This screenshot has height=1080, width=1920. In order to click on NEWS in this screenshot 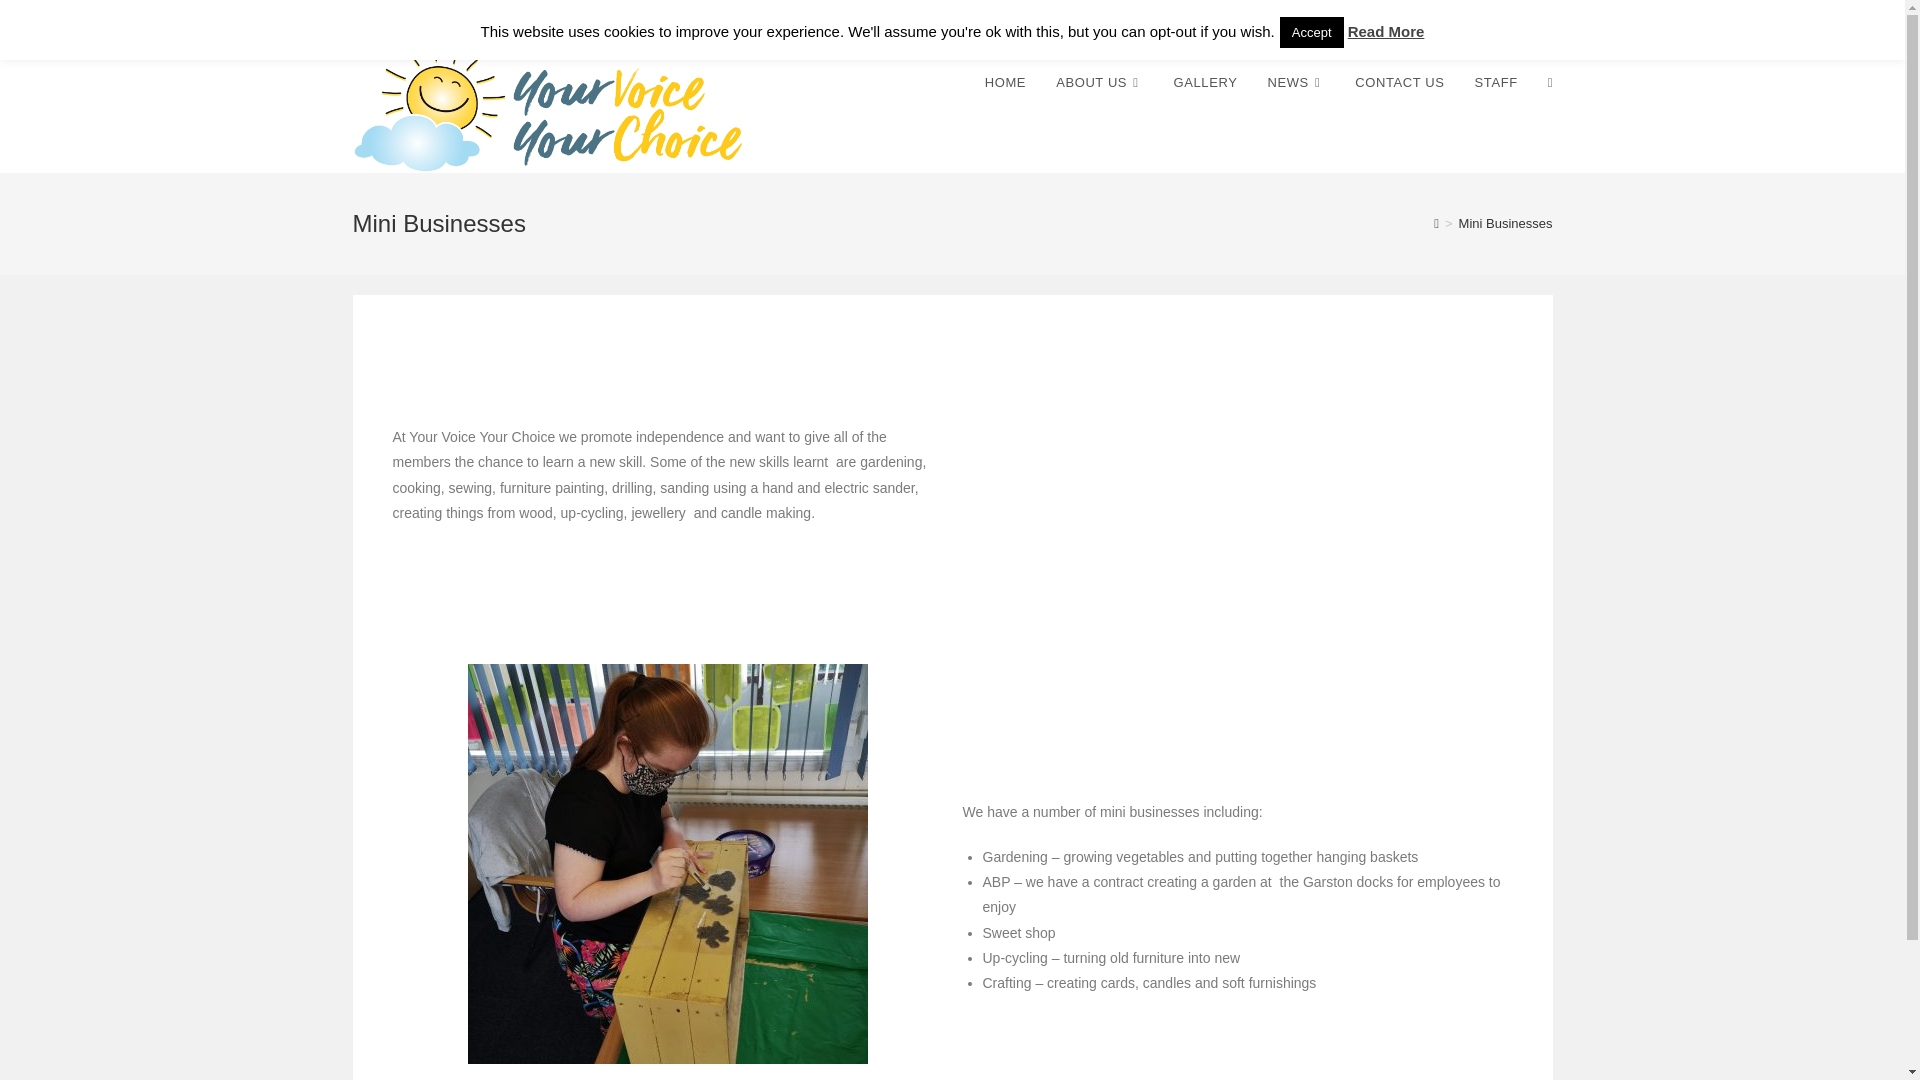, I will do `click(1296, 82)`.